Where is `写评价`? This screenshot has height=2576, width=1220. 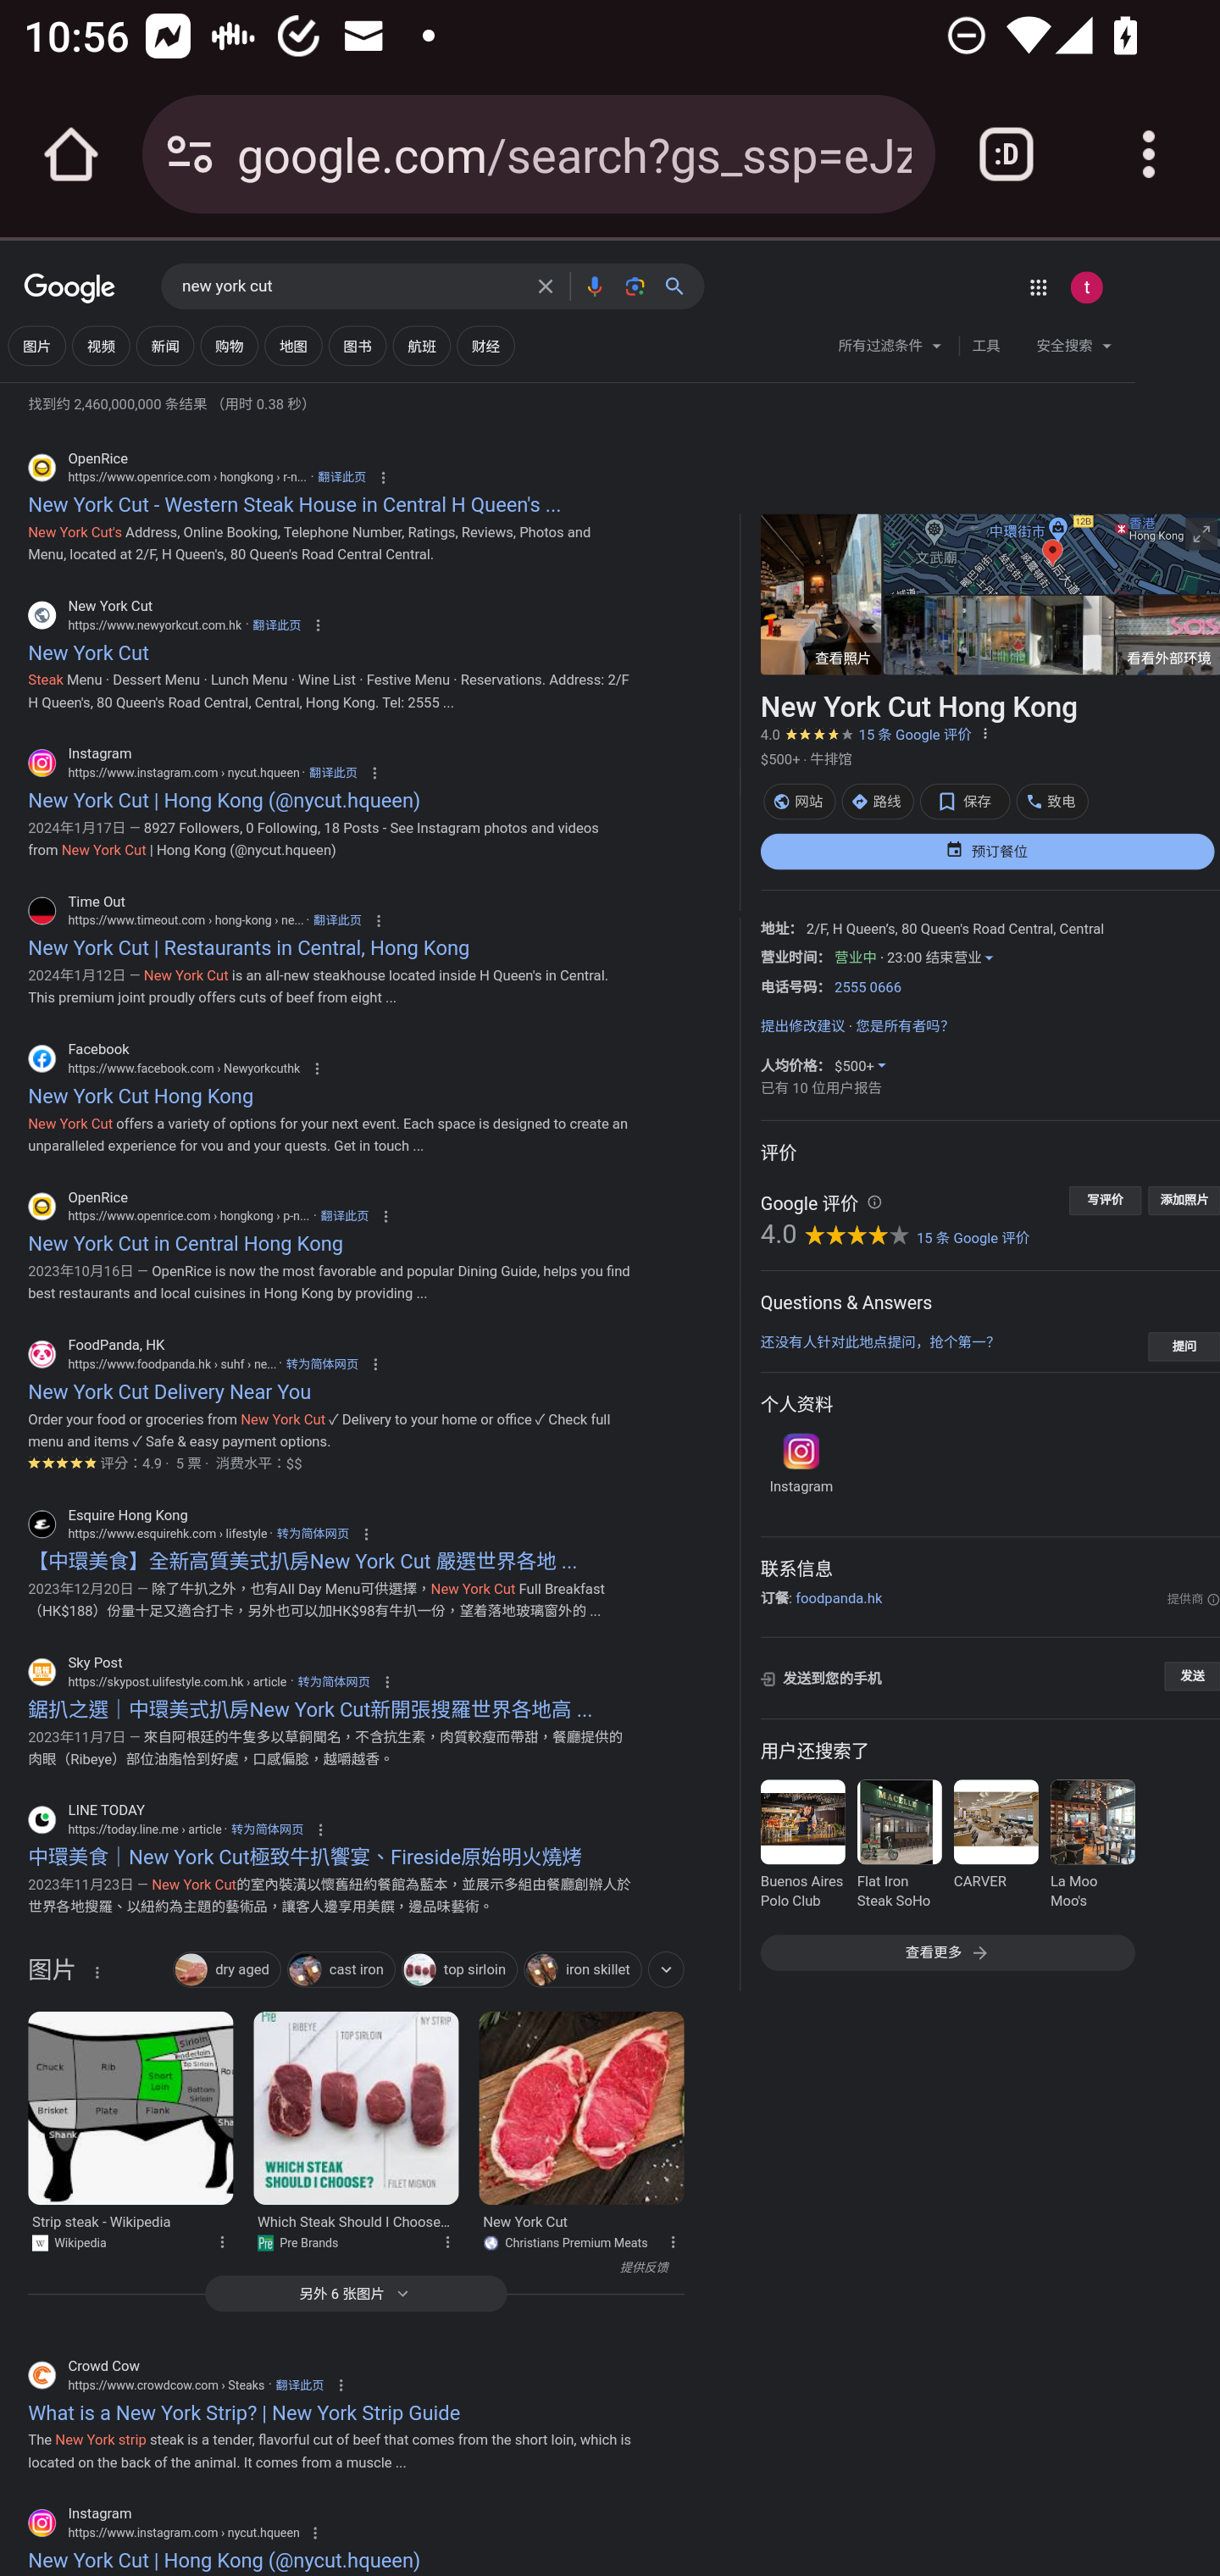 写评价 is located at coordinates (1105, 1200).